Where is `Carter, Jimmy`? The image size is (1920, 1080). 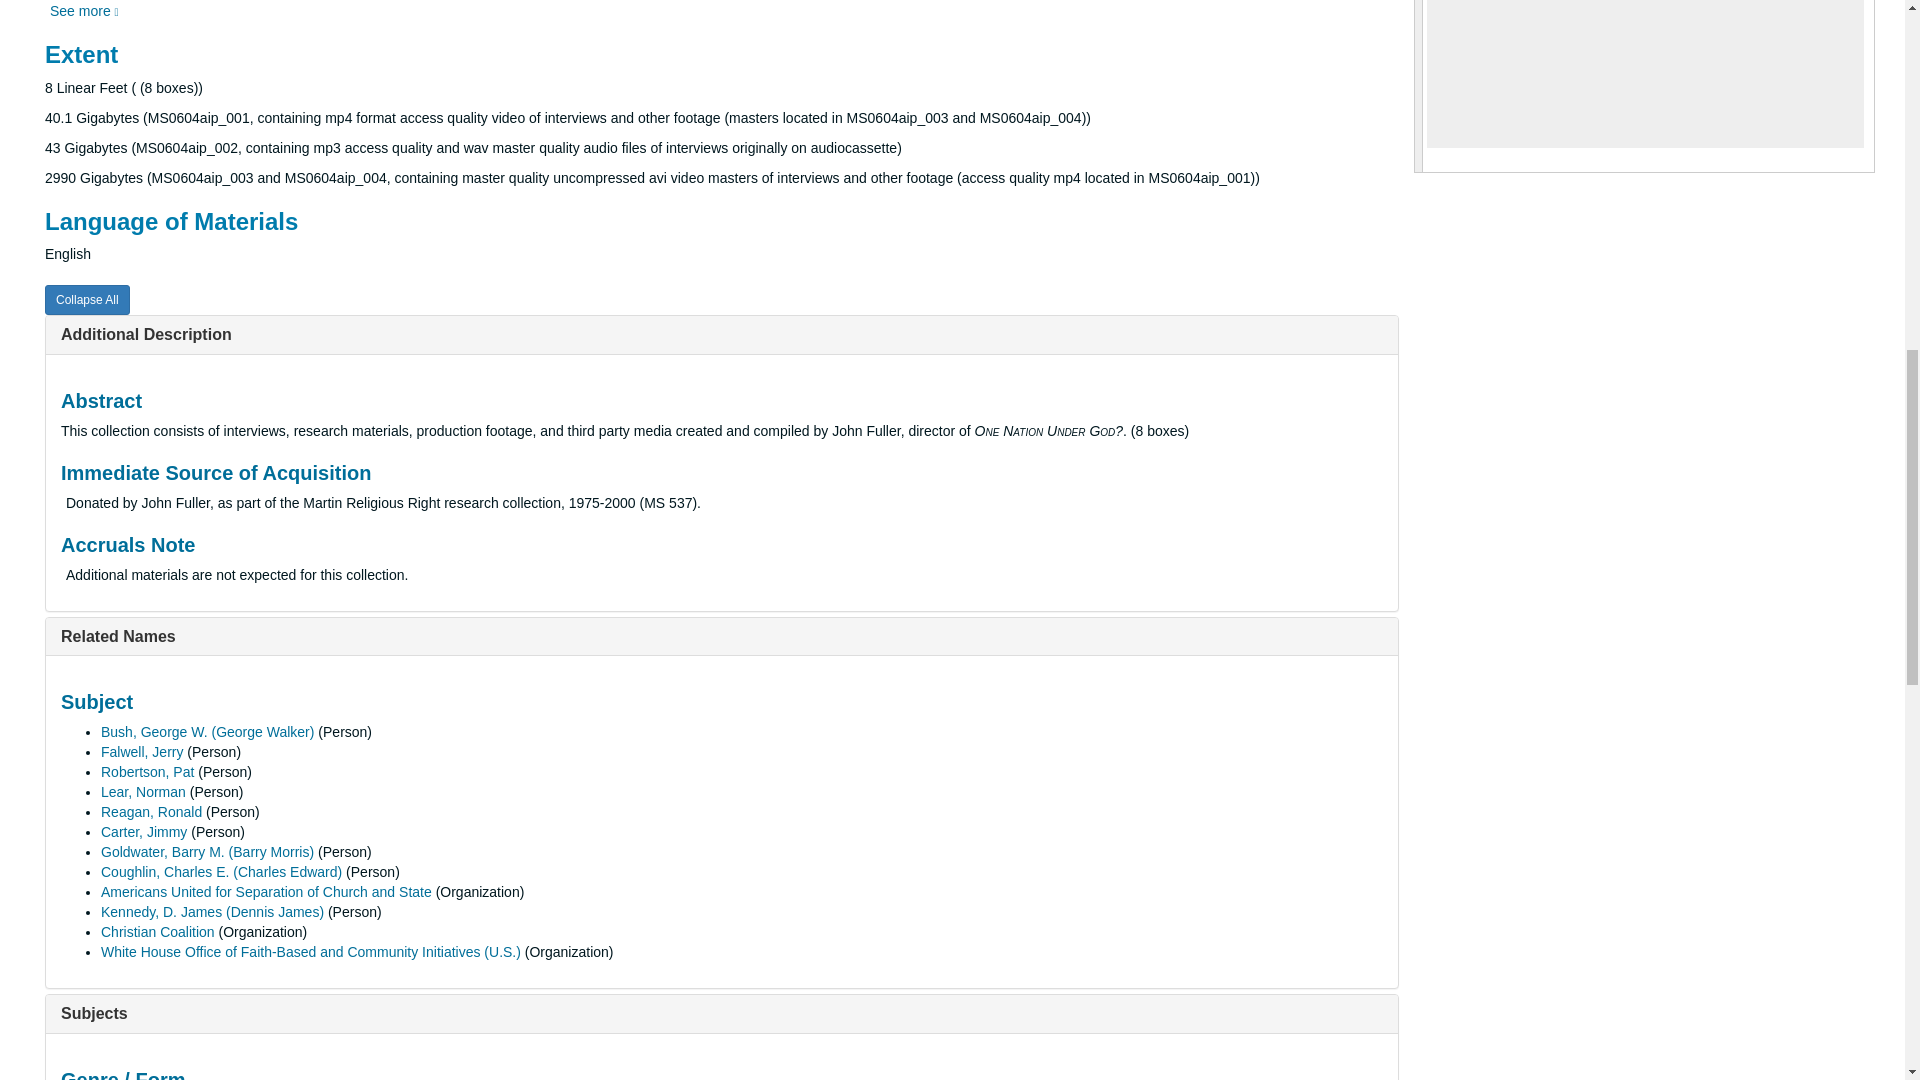
Carter, Jimmy is located at coordinates (144, 832).